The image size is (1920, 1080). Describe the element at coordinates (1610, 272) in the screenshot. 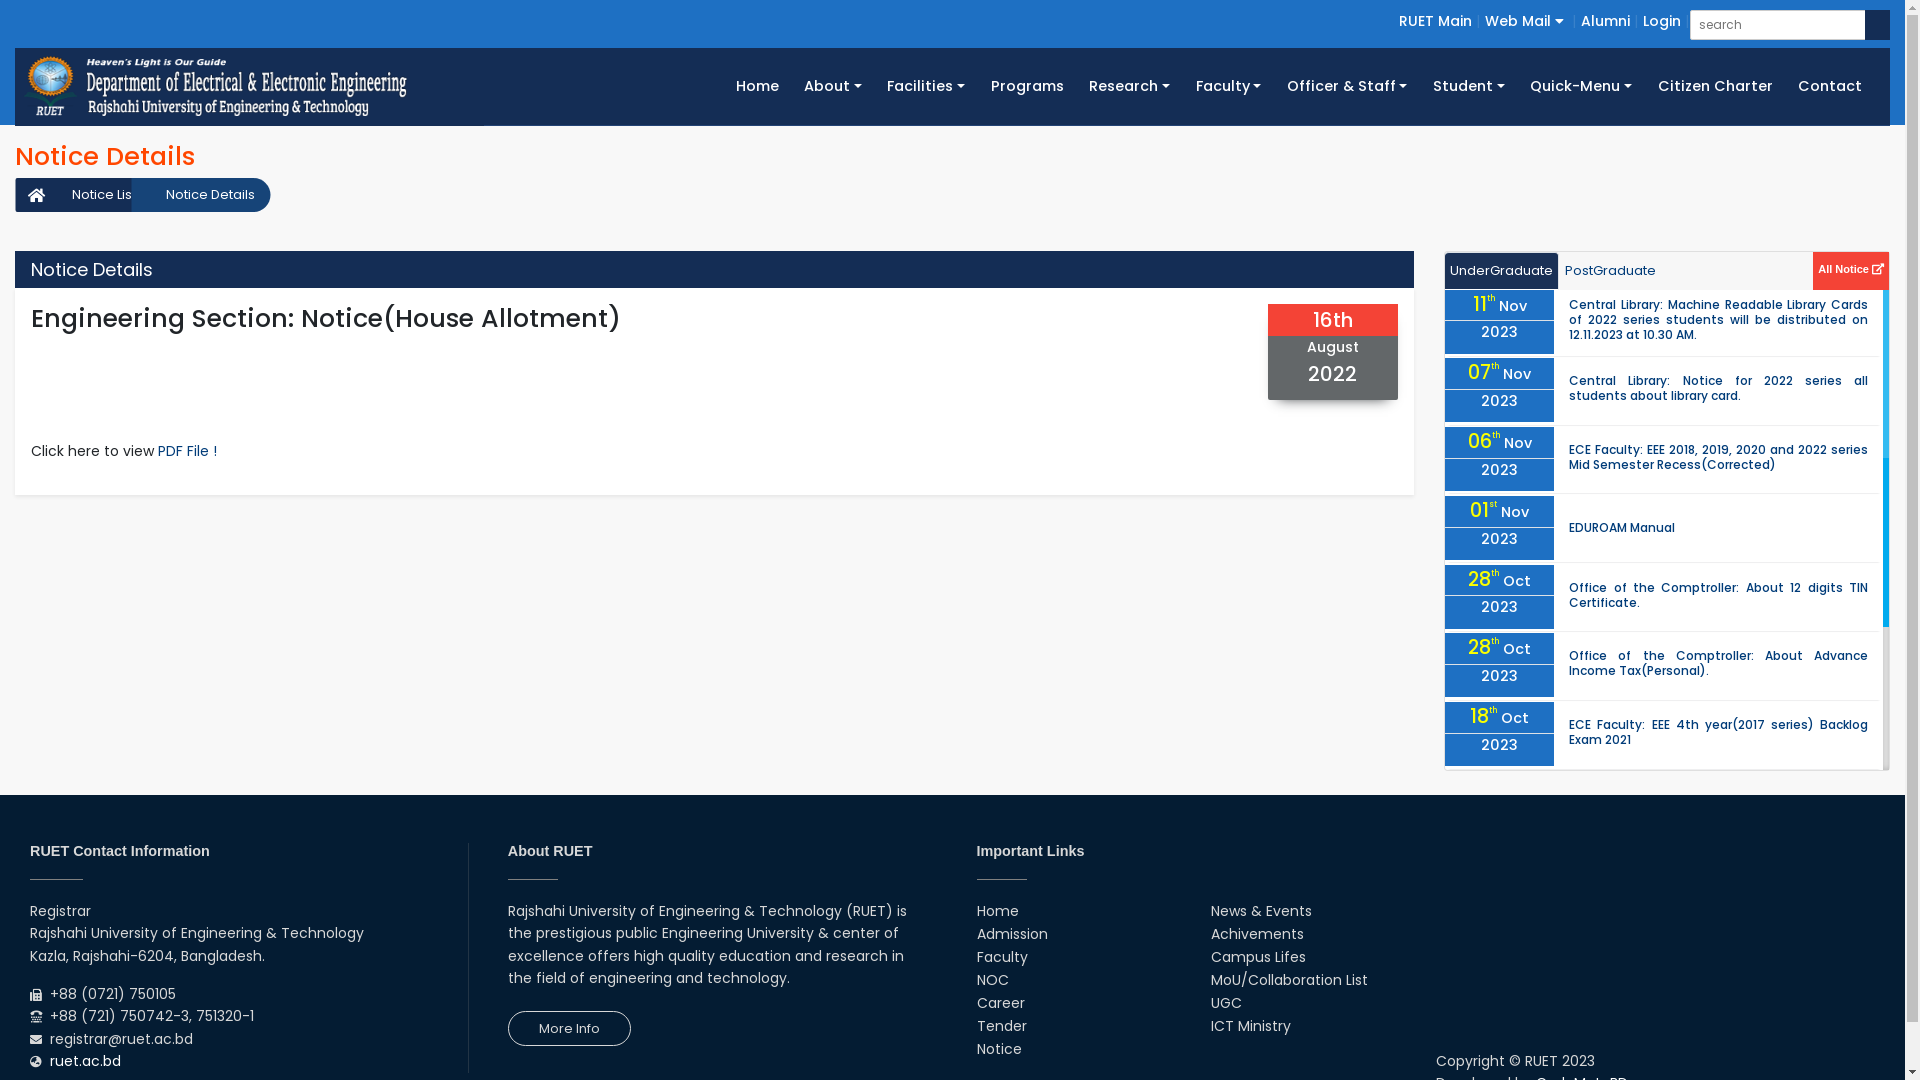

I see `PostGraduate` at that location.